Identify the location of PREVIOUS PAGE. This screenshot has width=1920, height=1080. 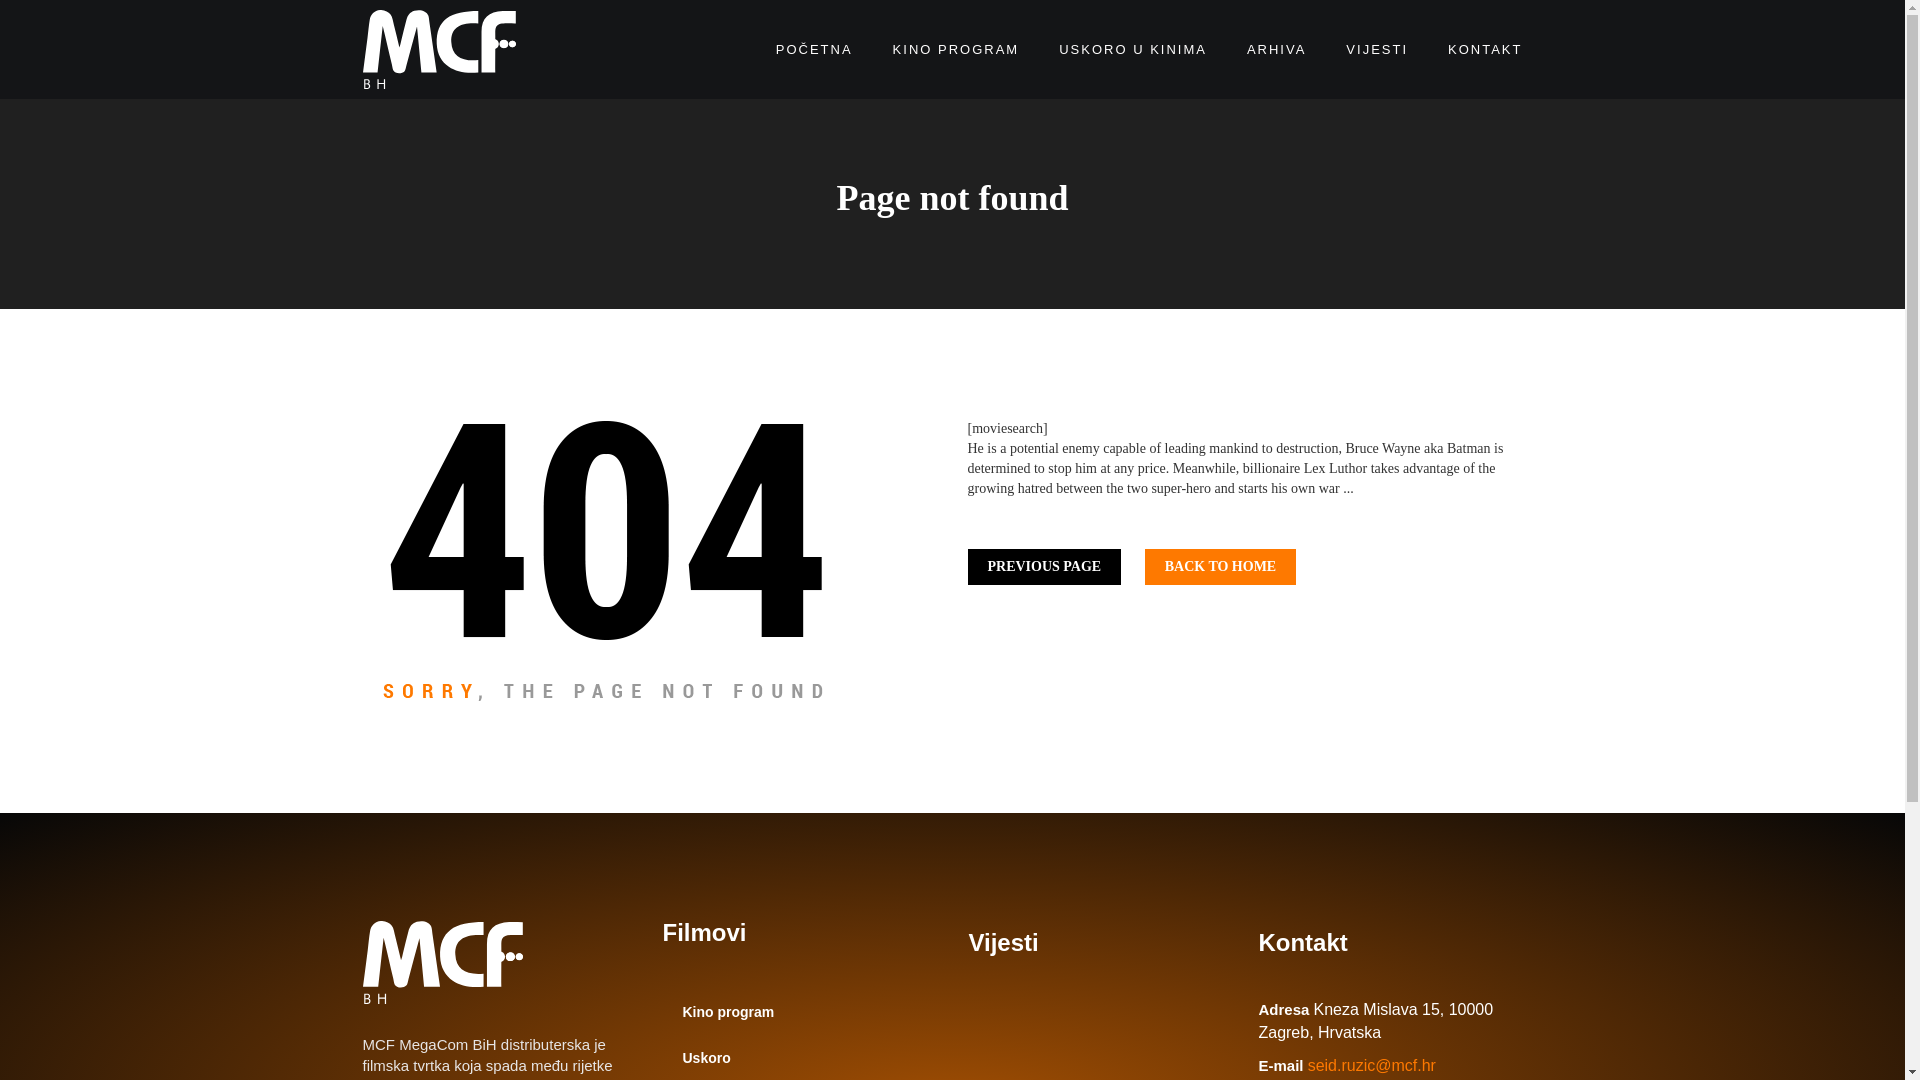
(1045, 567).